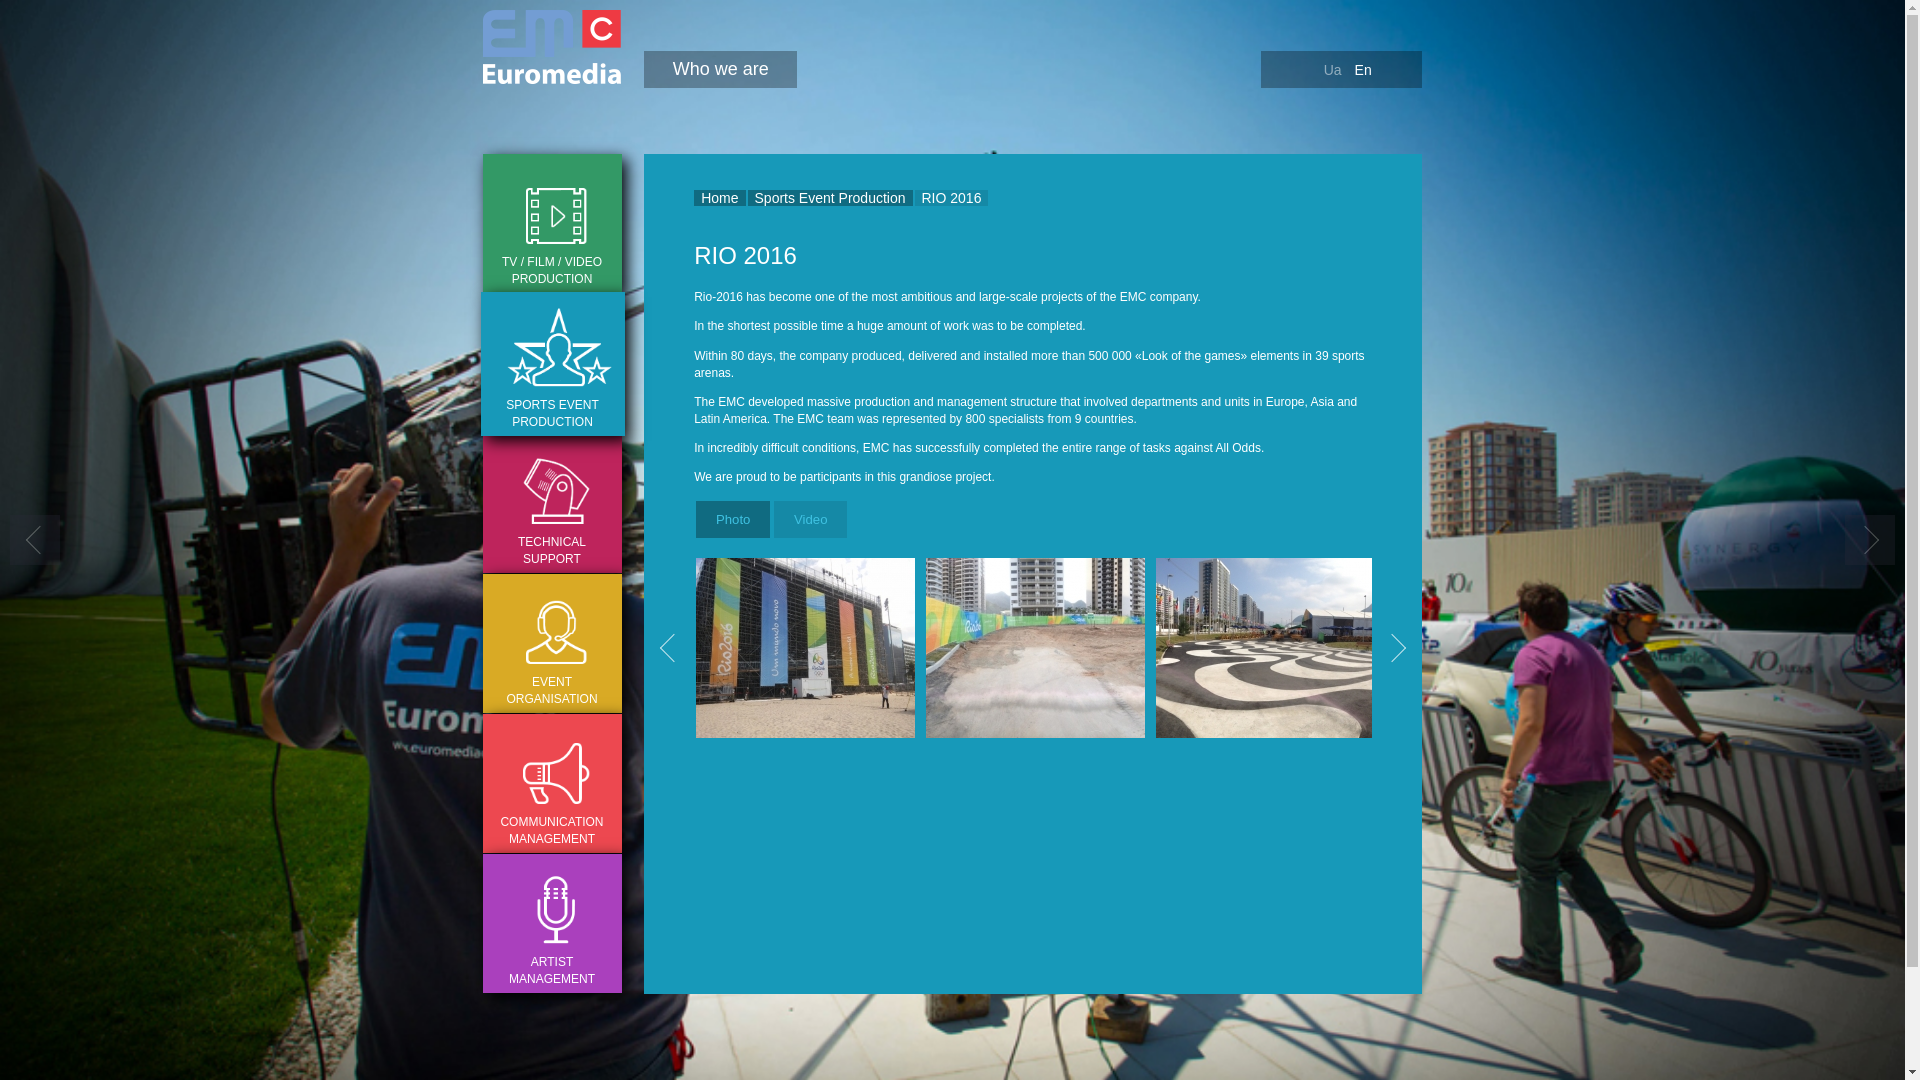 This screenshot has height=1080, width=1920. I want to click on Sports Event Production, so click(830, 198).